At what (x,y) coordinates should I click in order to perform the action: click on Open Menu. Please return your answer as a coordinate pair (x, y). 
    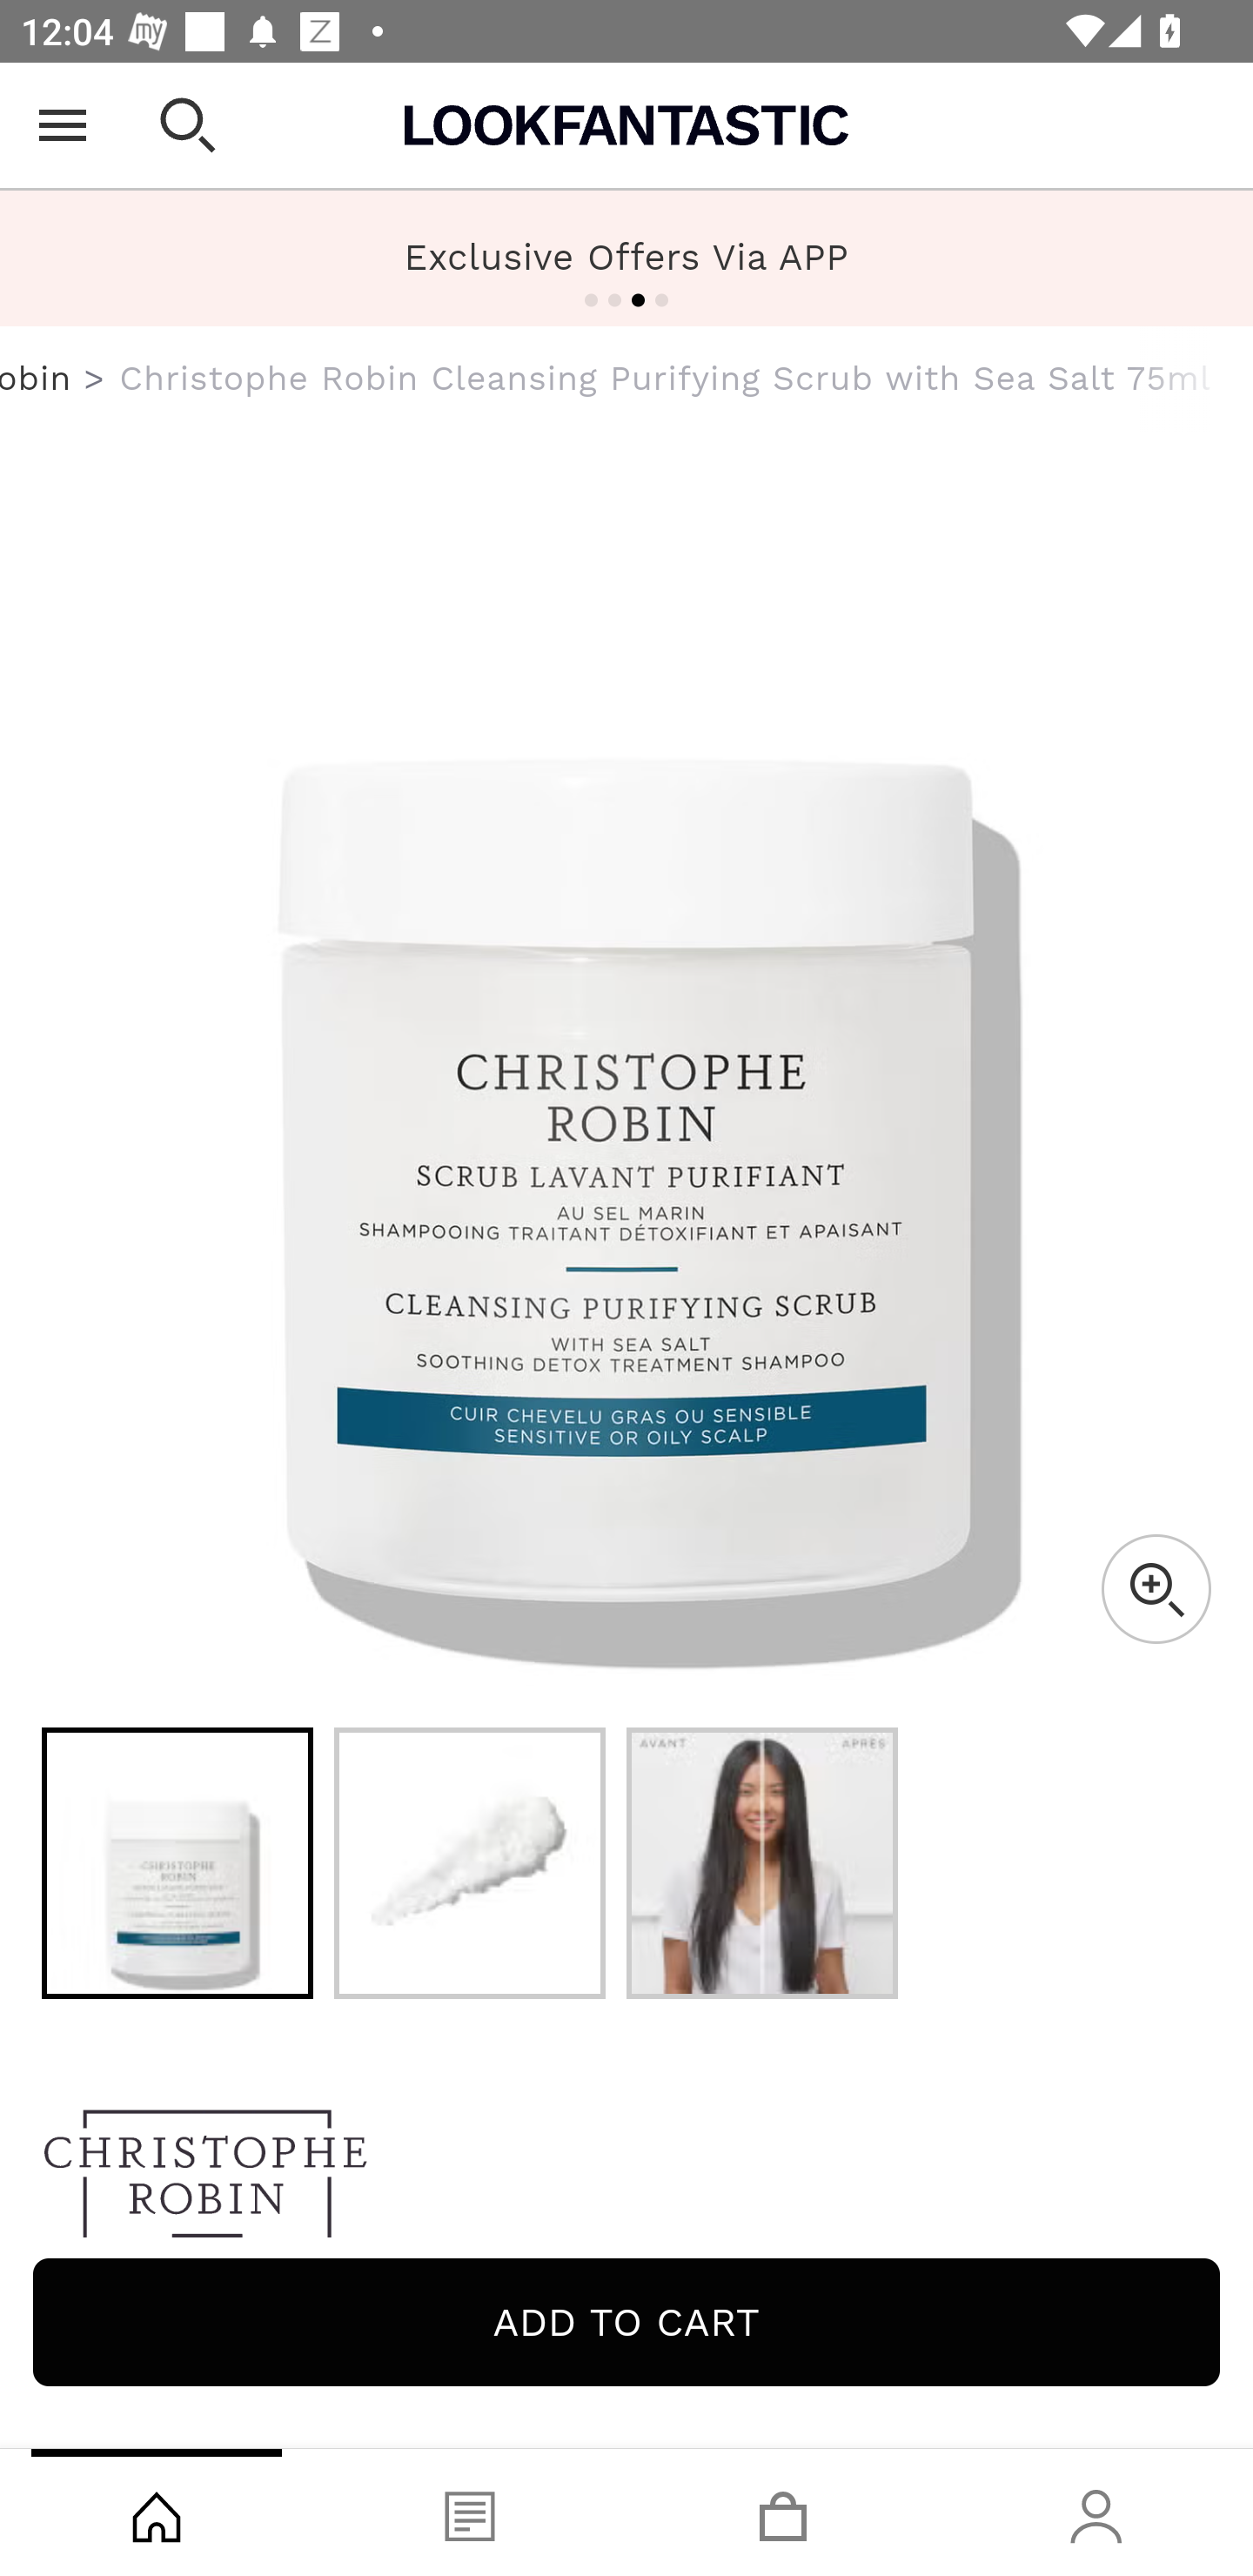
    Looking at the image, I should click on (63, 125).